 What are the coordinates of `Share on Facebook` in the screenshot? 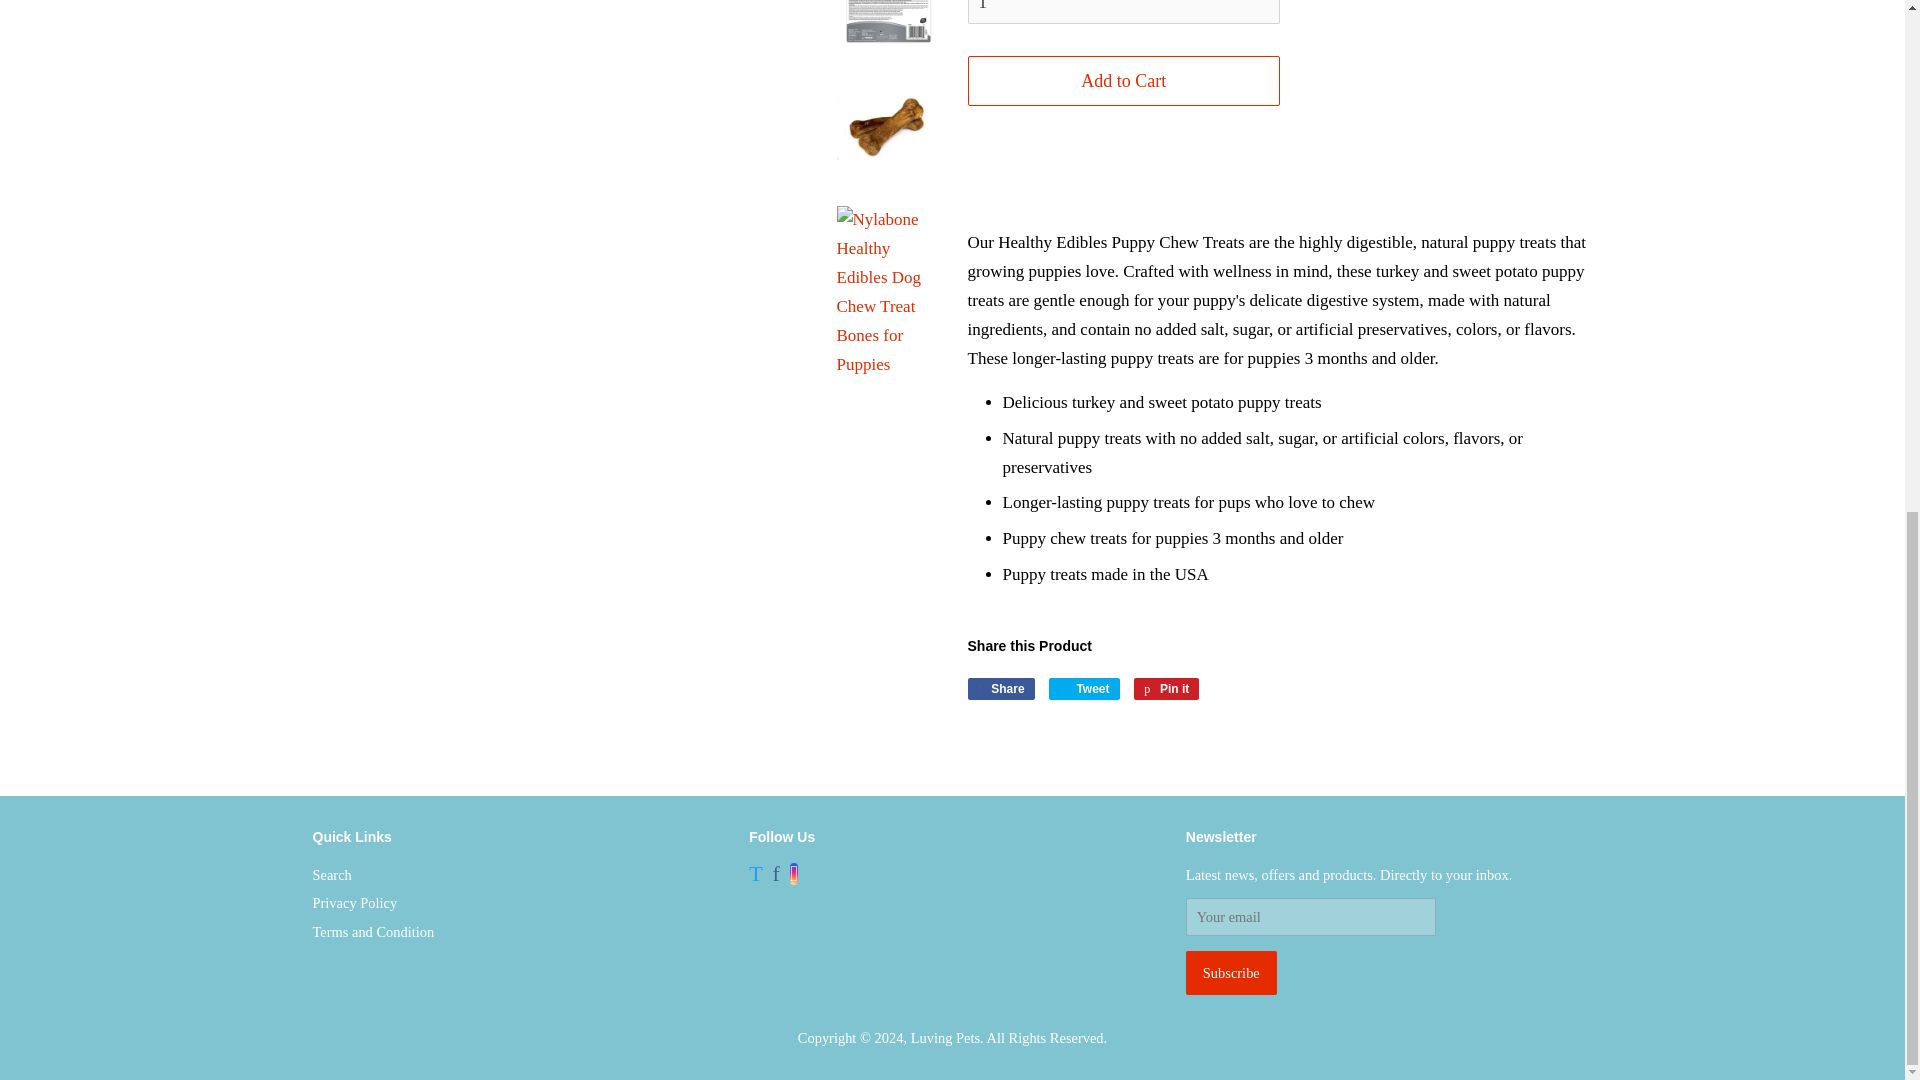 It's located at (1000, 688).